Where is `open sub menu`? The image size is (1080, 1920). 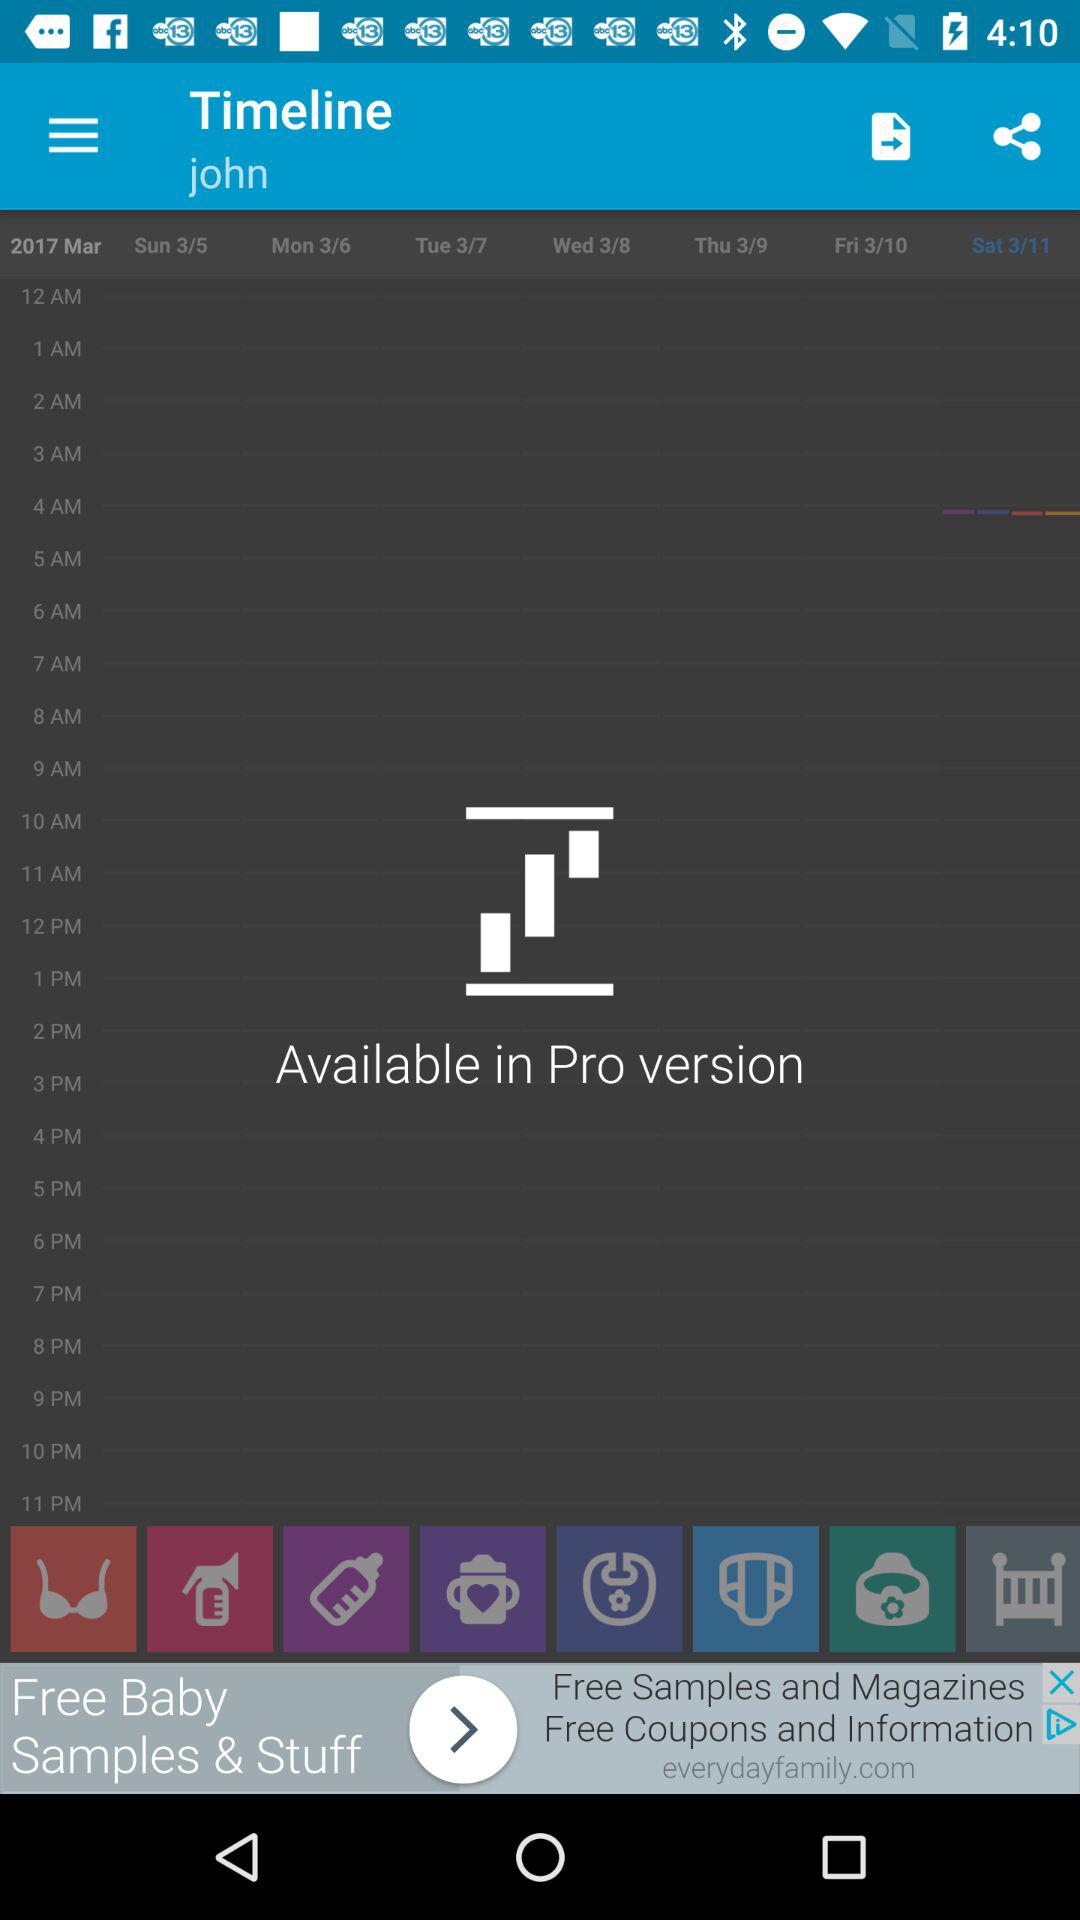
open sub menu is located at coordinates (346, 1589).